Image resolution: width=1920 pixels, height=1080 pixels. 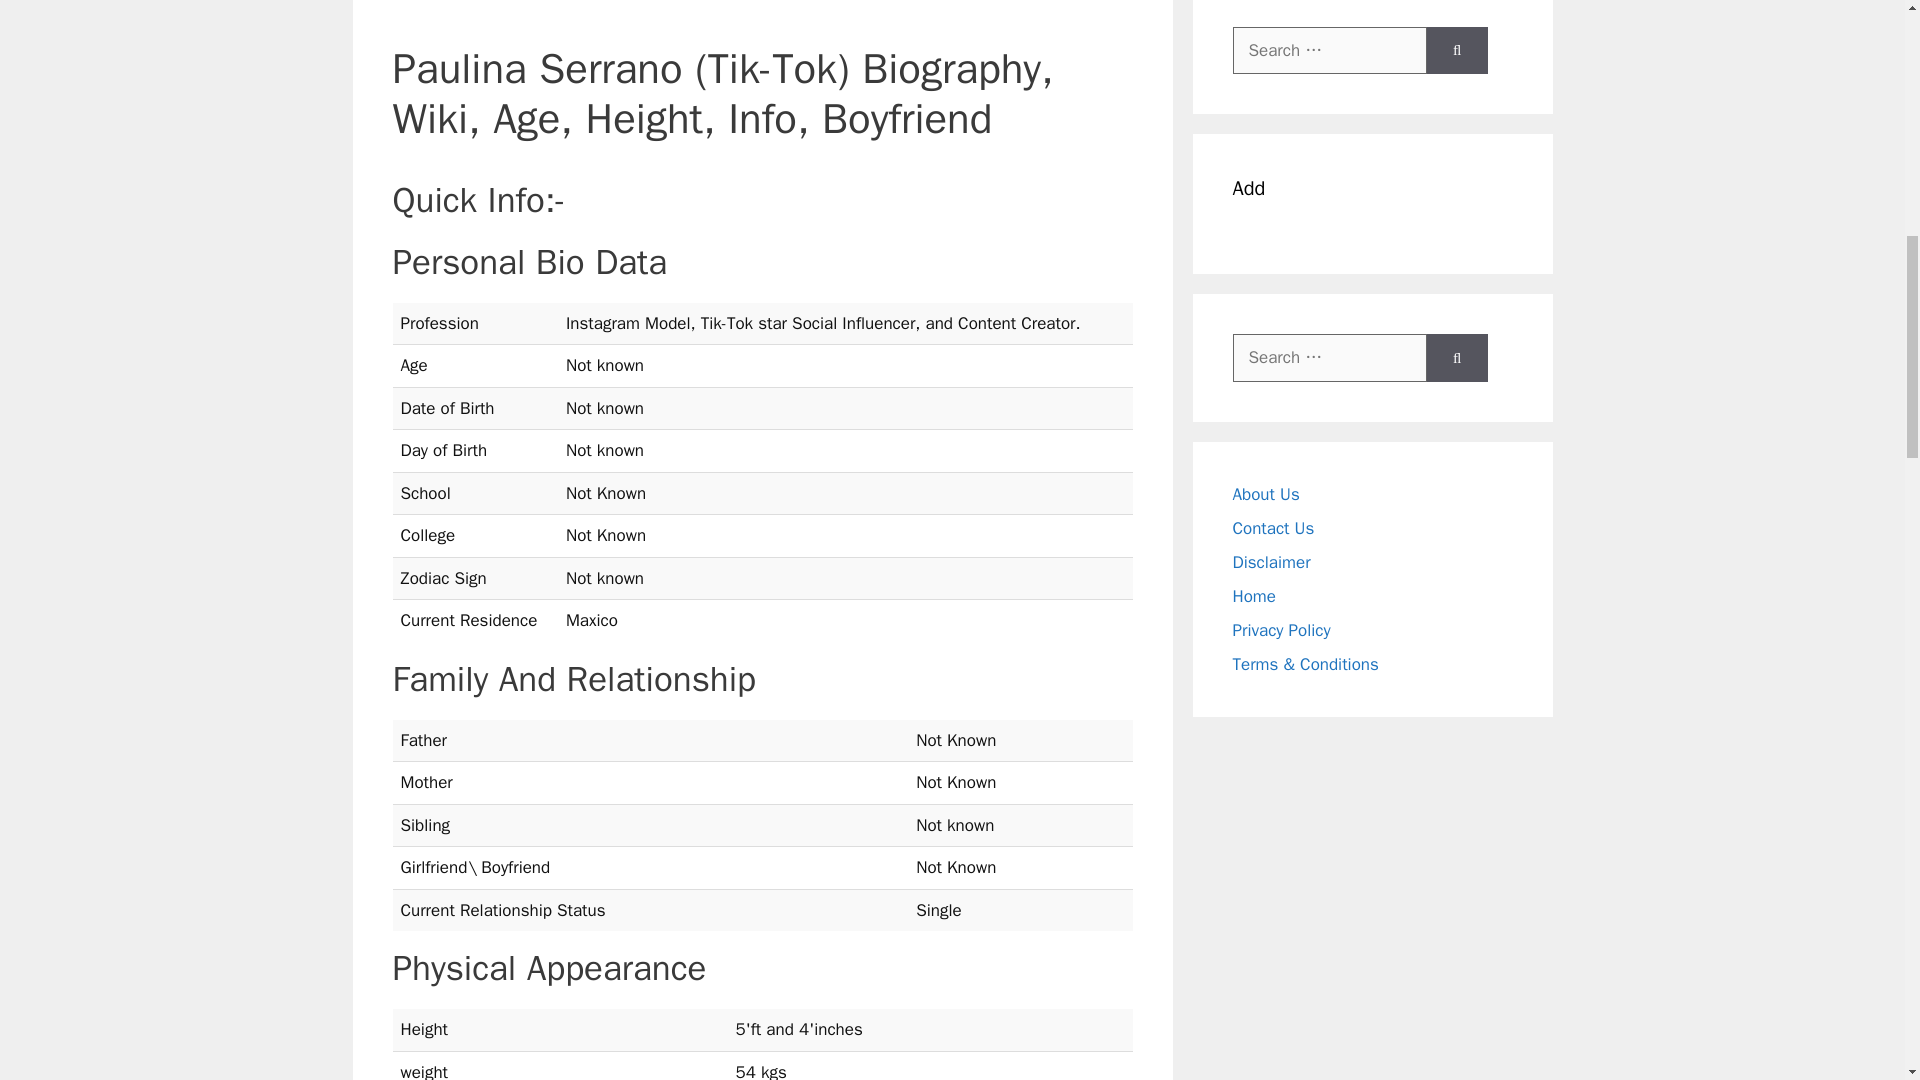 What do you see at coordinates (1272, 528) in the screenshot?
I see `Contact Us` at bounding box center [1272, 528].